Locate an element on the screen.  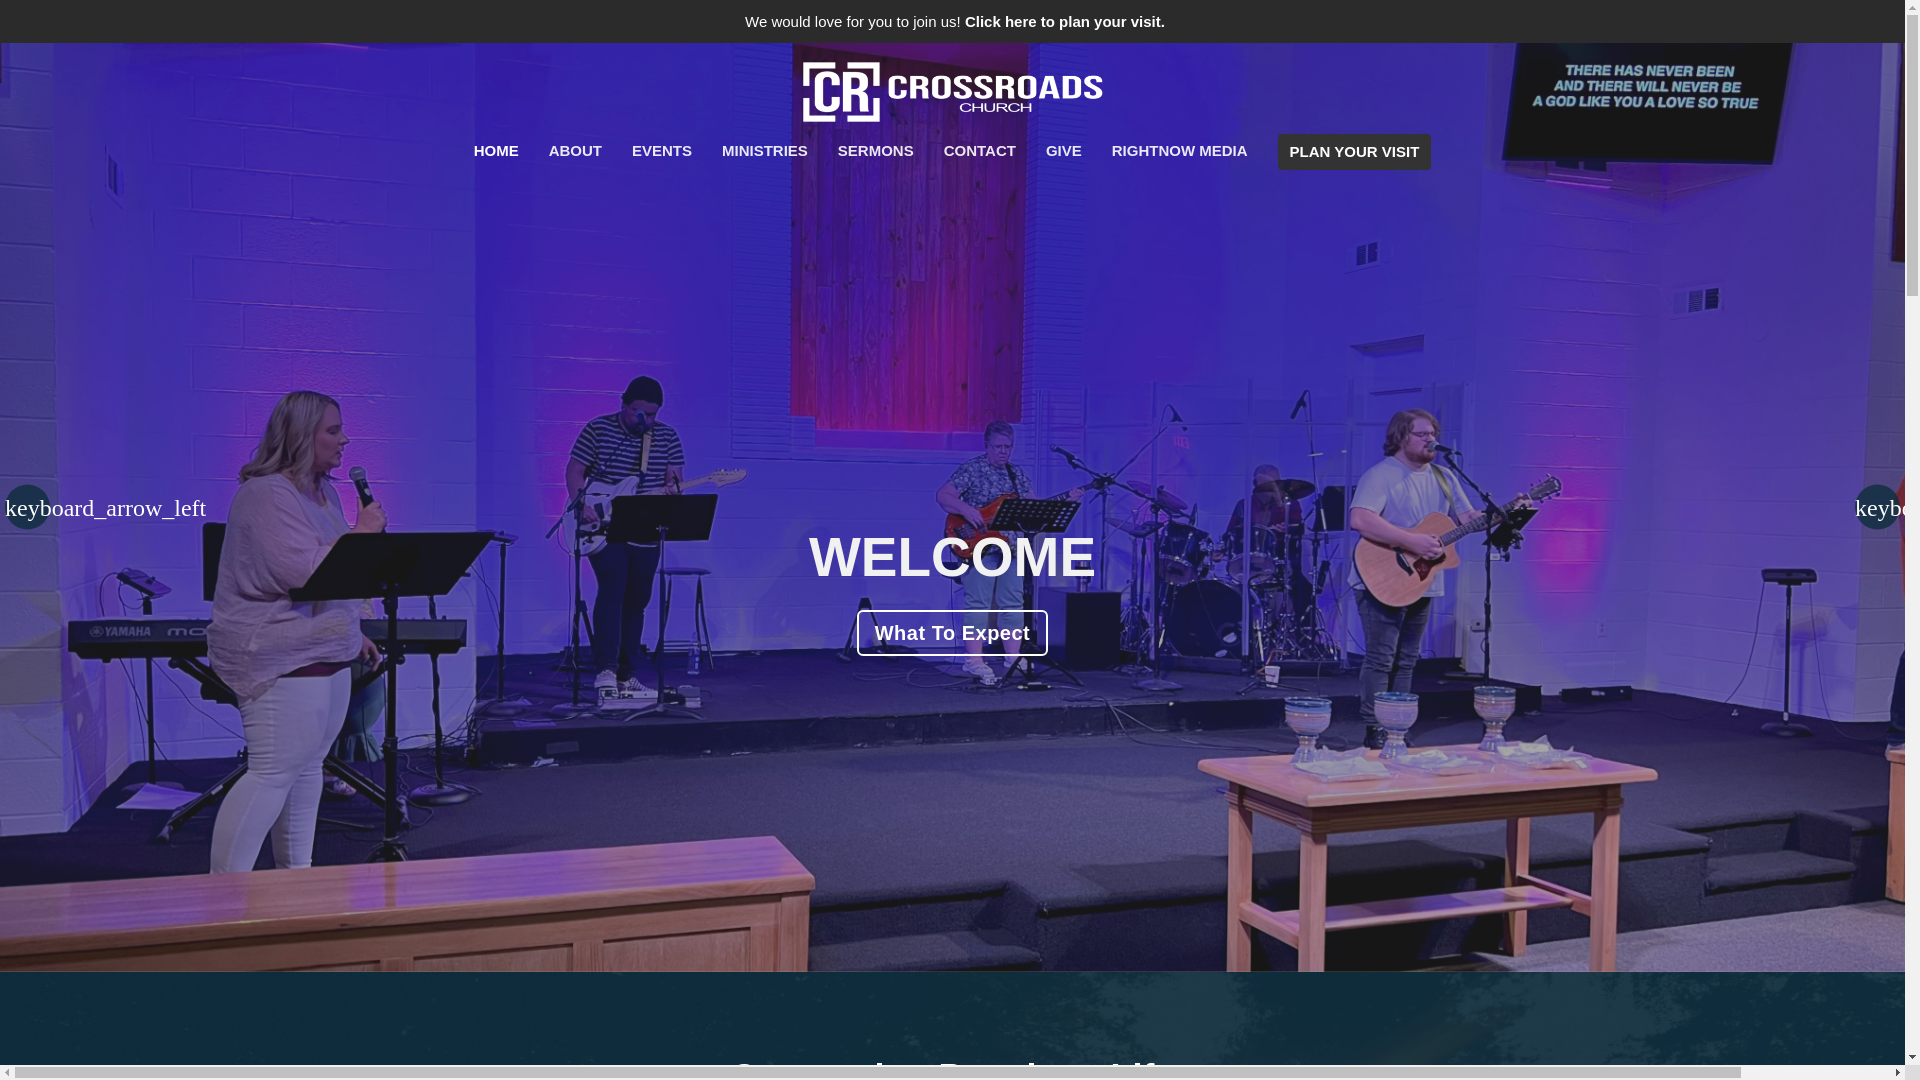
3 is located at coordinates (982, 986).